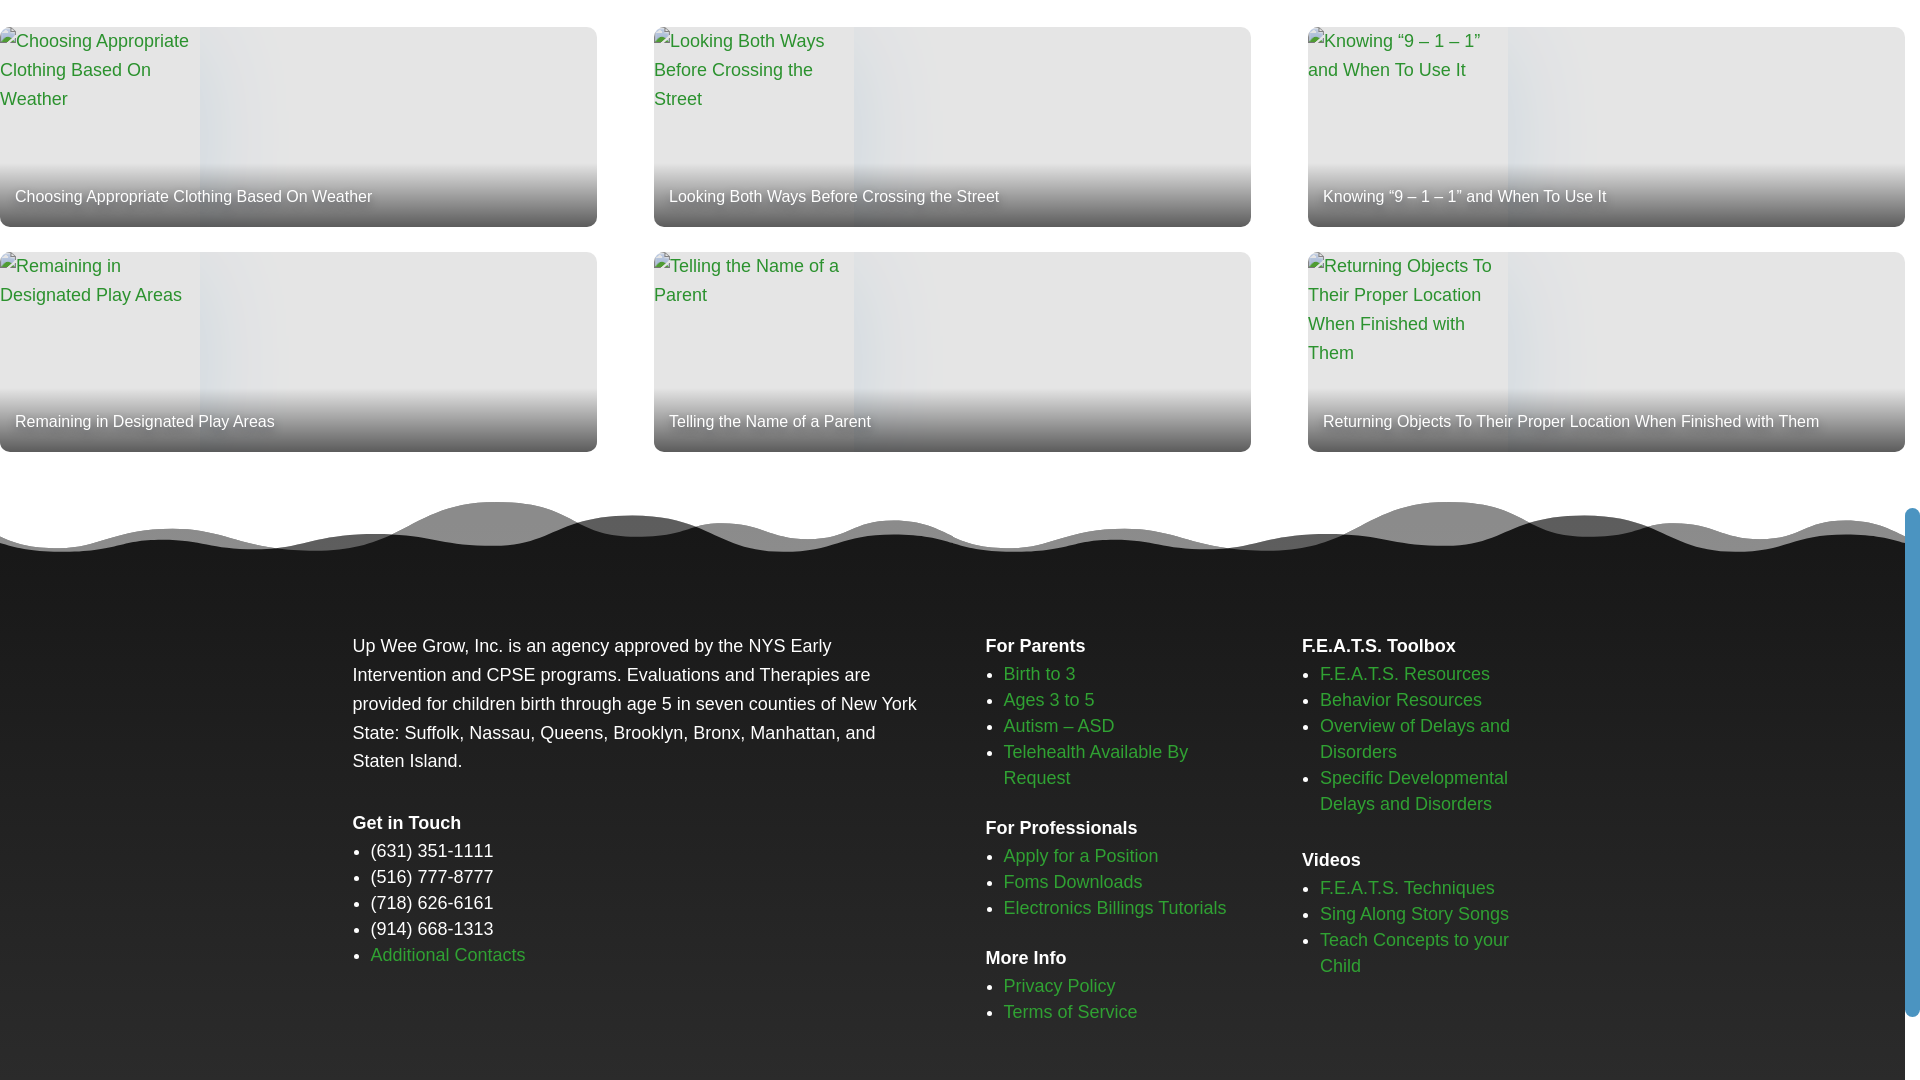 The height and width of the screenshot is (1080, 1920). Describe the element at coordinates (952, 352) in the screenshot. I see `Telling the Name of a Parent` at that location.